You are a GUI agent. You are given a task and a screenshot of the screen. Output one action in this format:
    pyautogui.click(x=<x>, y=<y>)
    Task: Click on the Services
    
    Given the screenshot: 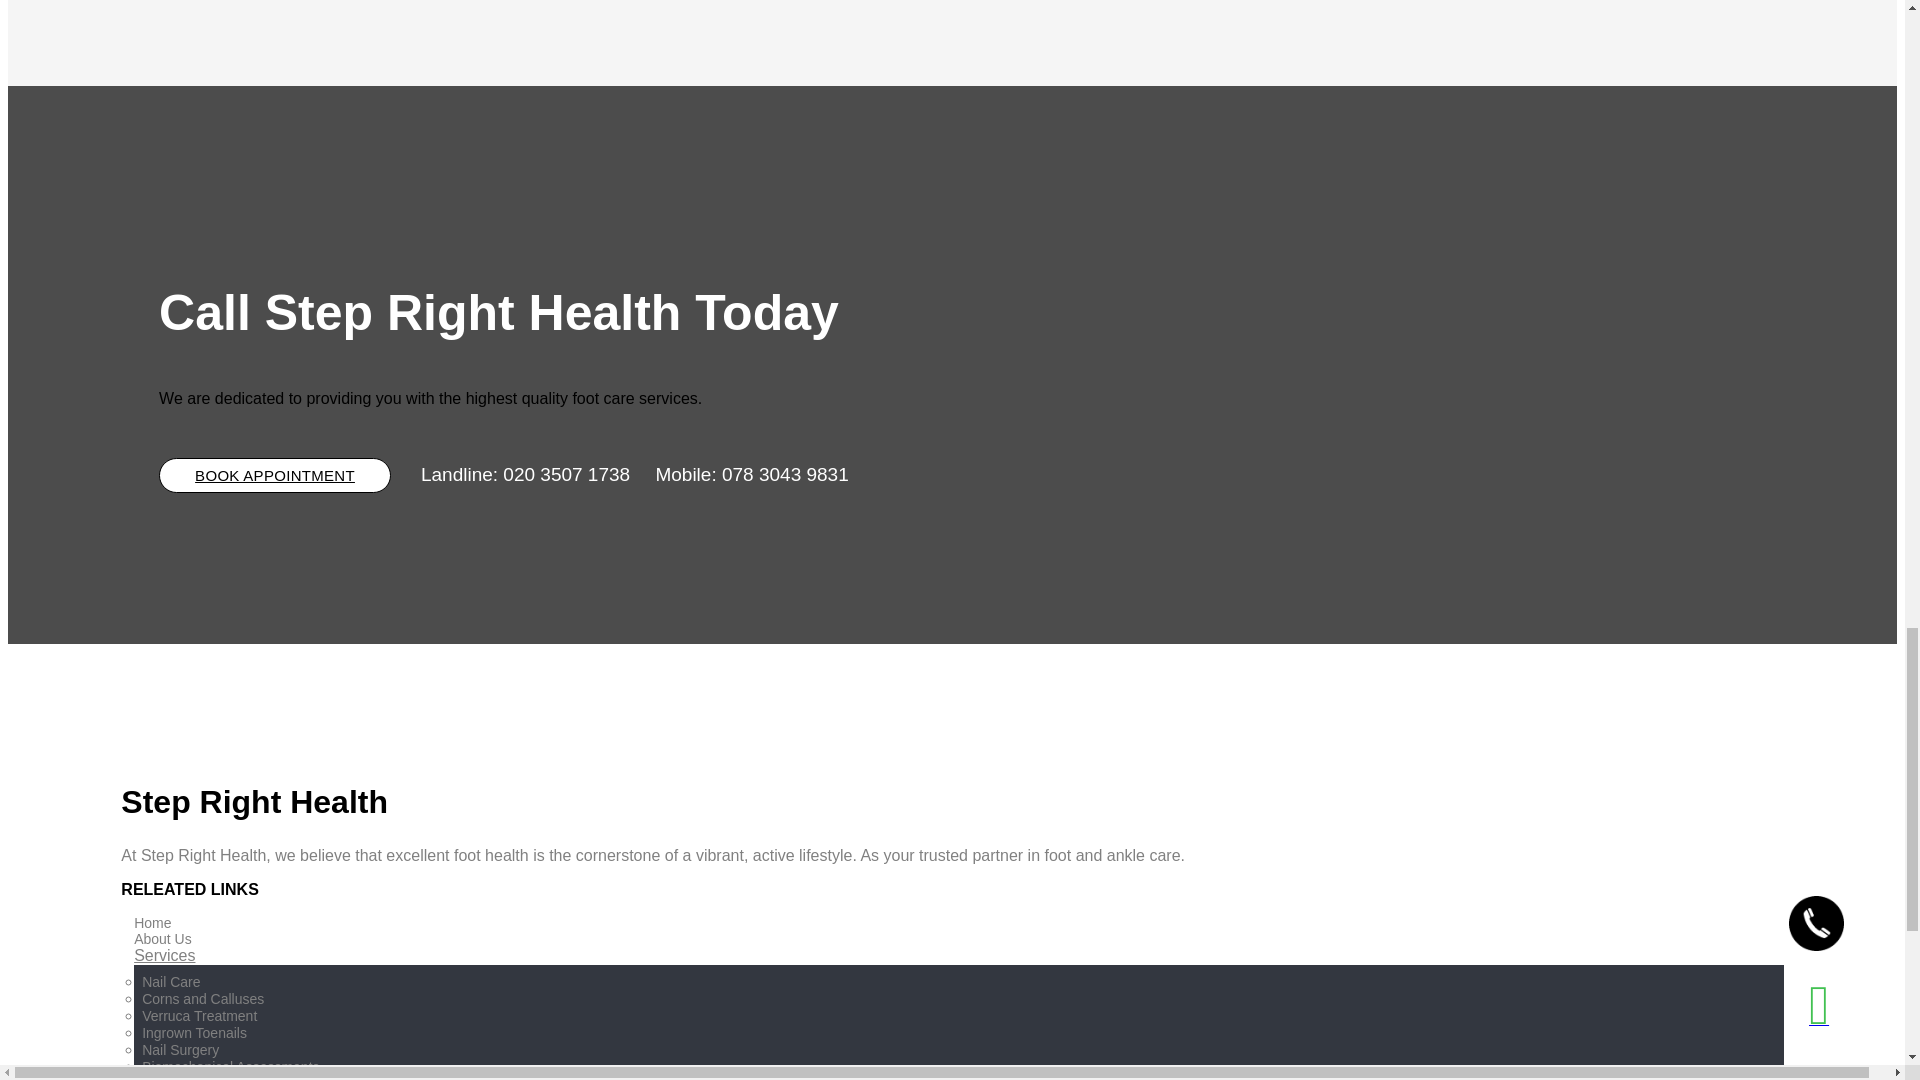 What is the action you would take?
    pyautogui.click(x=164, y=956)
    